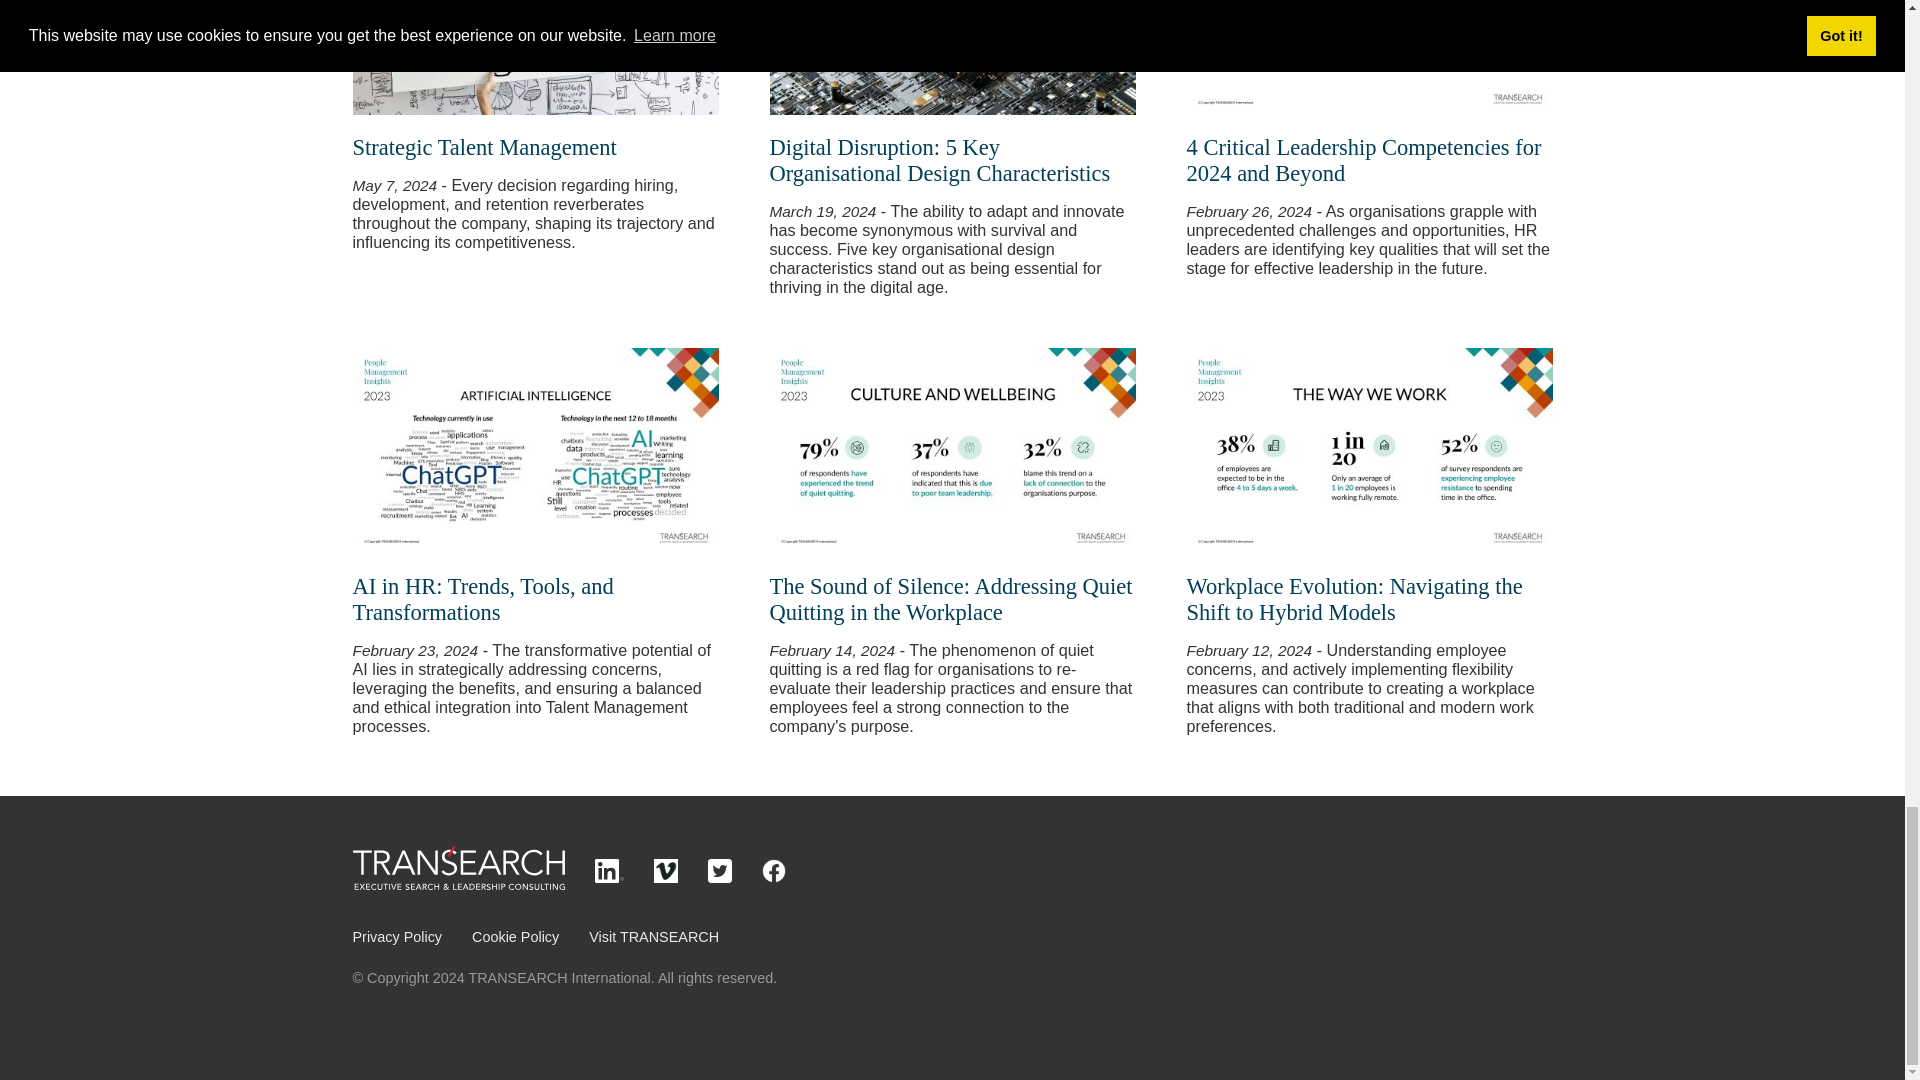  Describe the element at coordinates (774, 878) in the screenshot. I see `TRANSEARCH International on Facebook` at that location.